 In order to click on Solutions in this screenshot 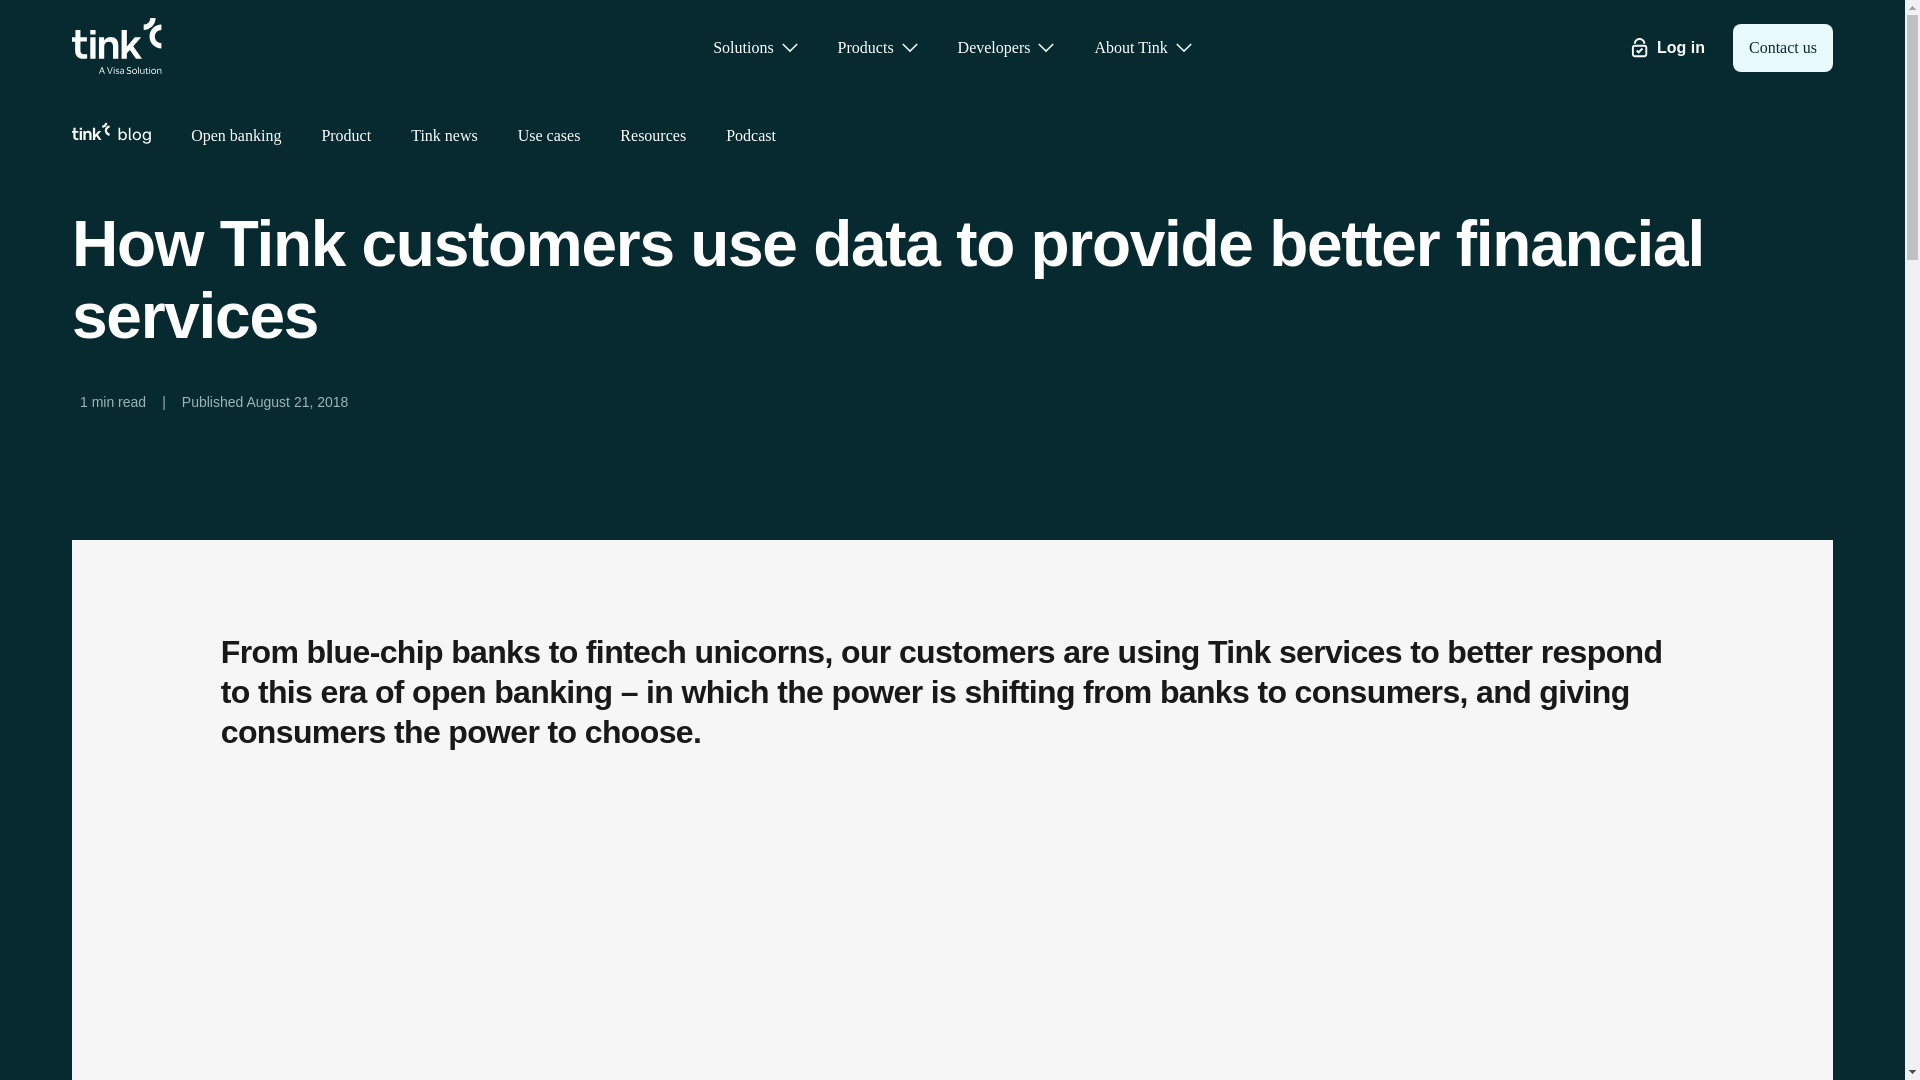, I will do `click(755, 48)`.